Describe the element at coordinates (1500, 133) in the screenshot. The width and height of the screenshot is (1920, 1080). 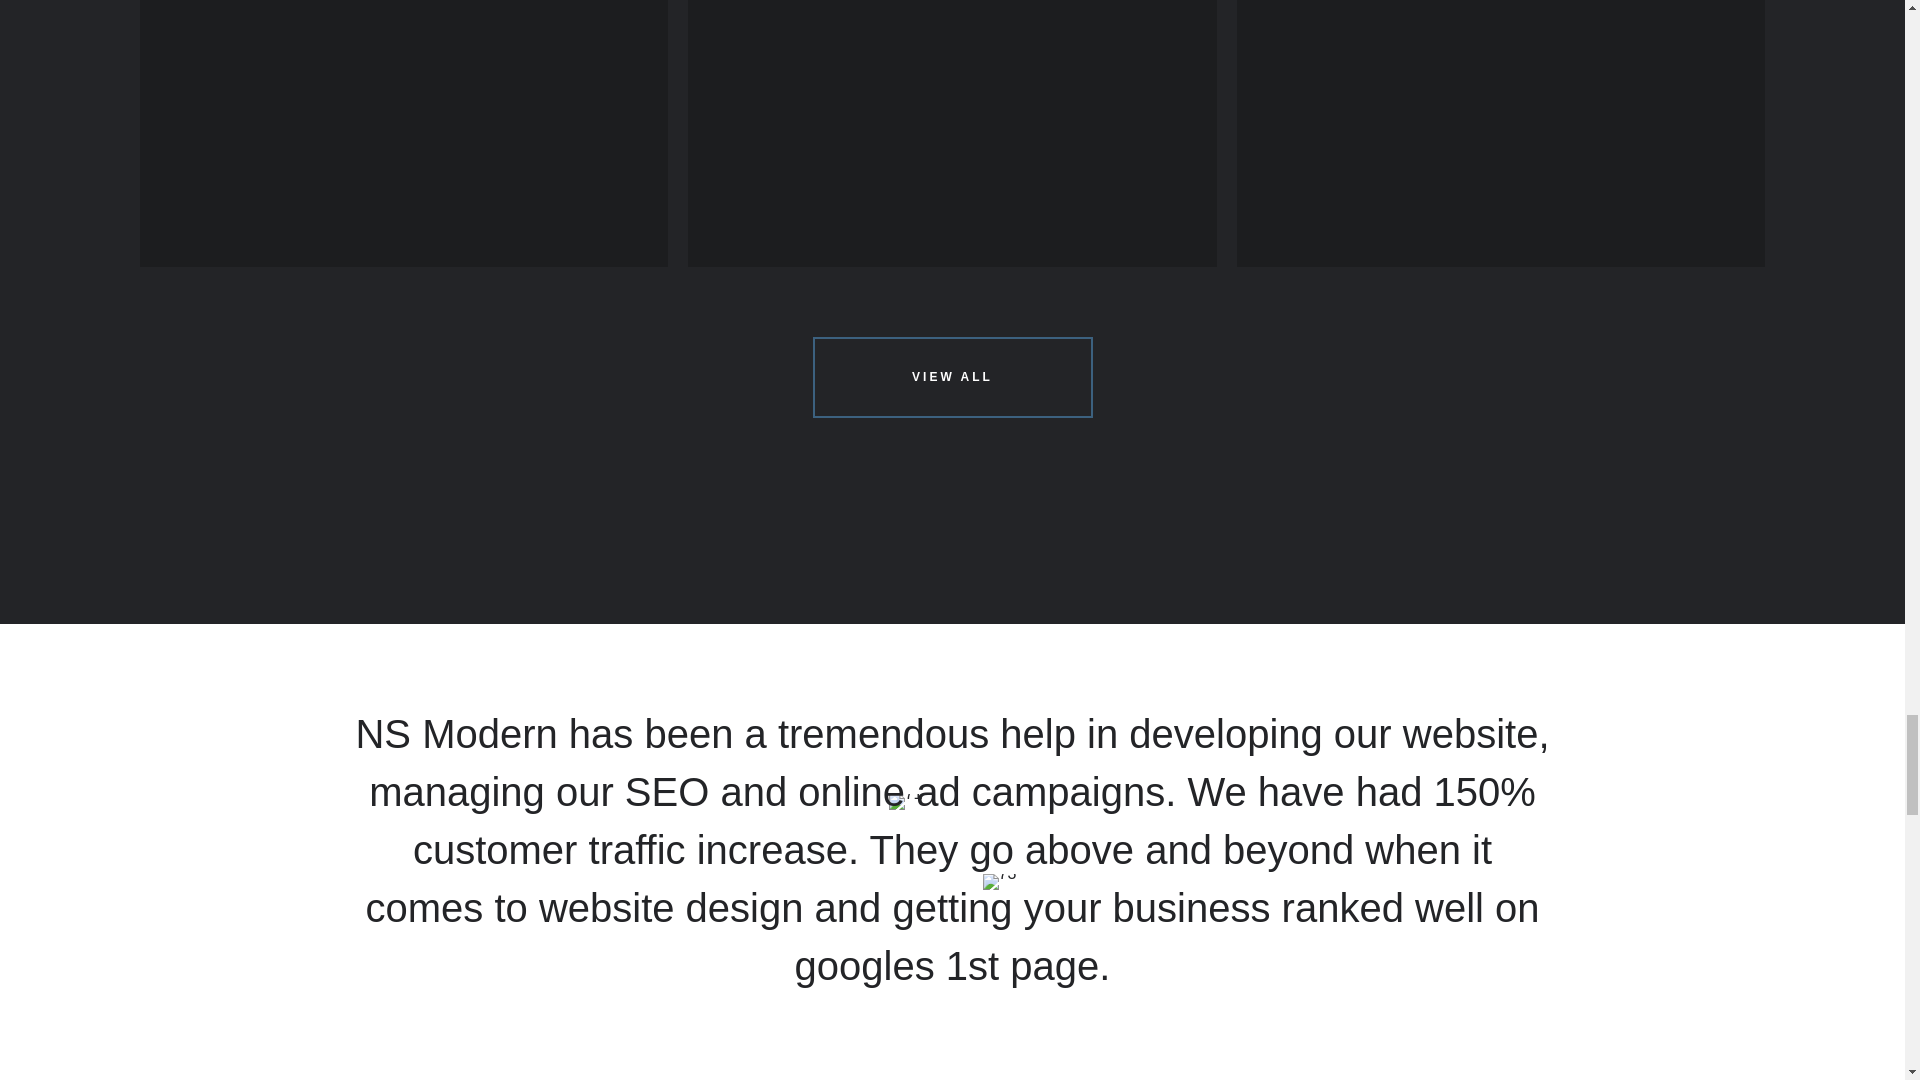
I see `Bodygun Pro` at that location.